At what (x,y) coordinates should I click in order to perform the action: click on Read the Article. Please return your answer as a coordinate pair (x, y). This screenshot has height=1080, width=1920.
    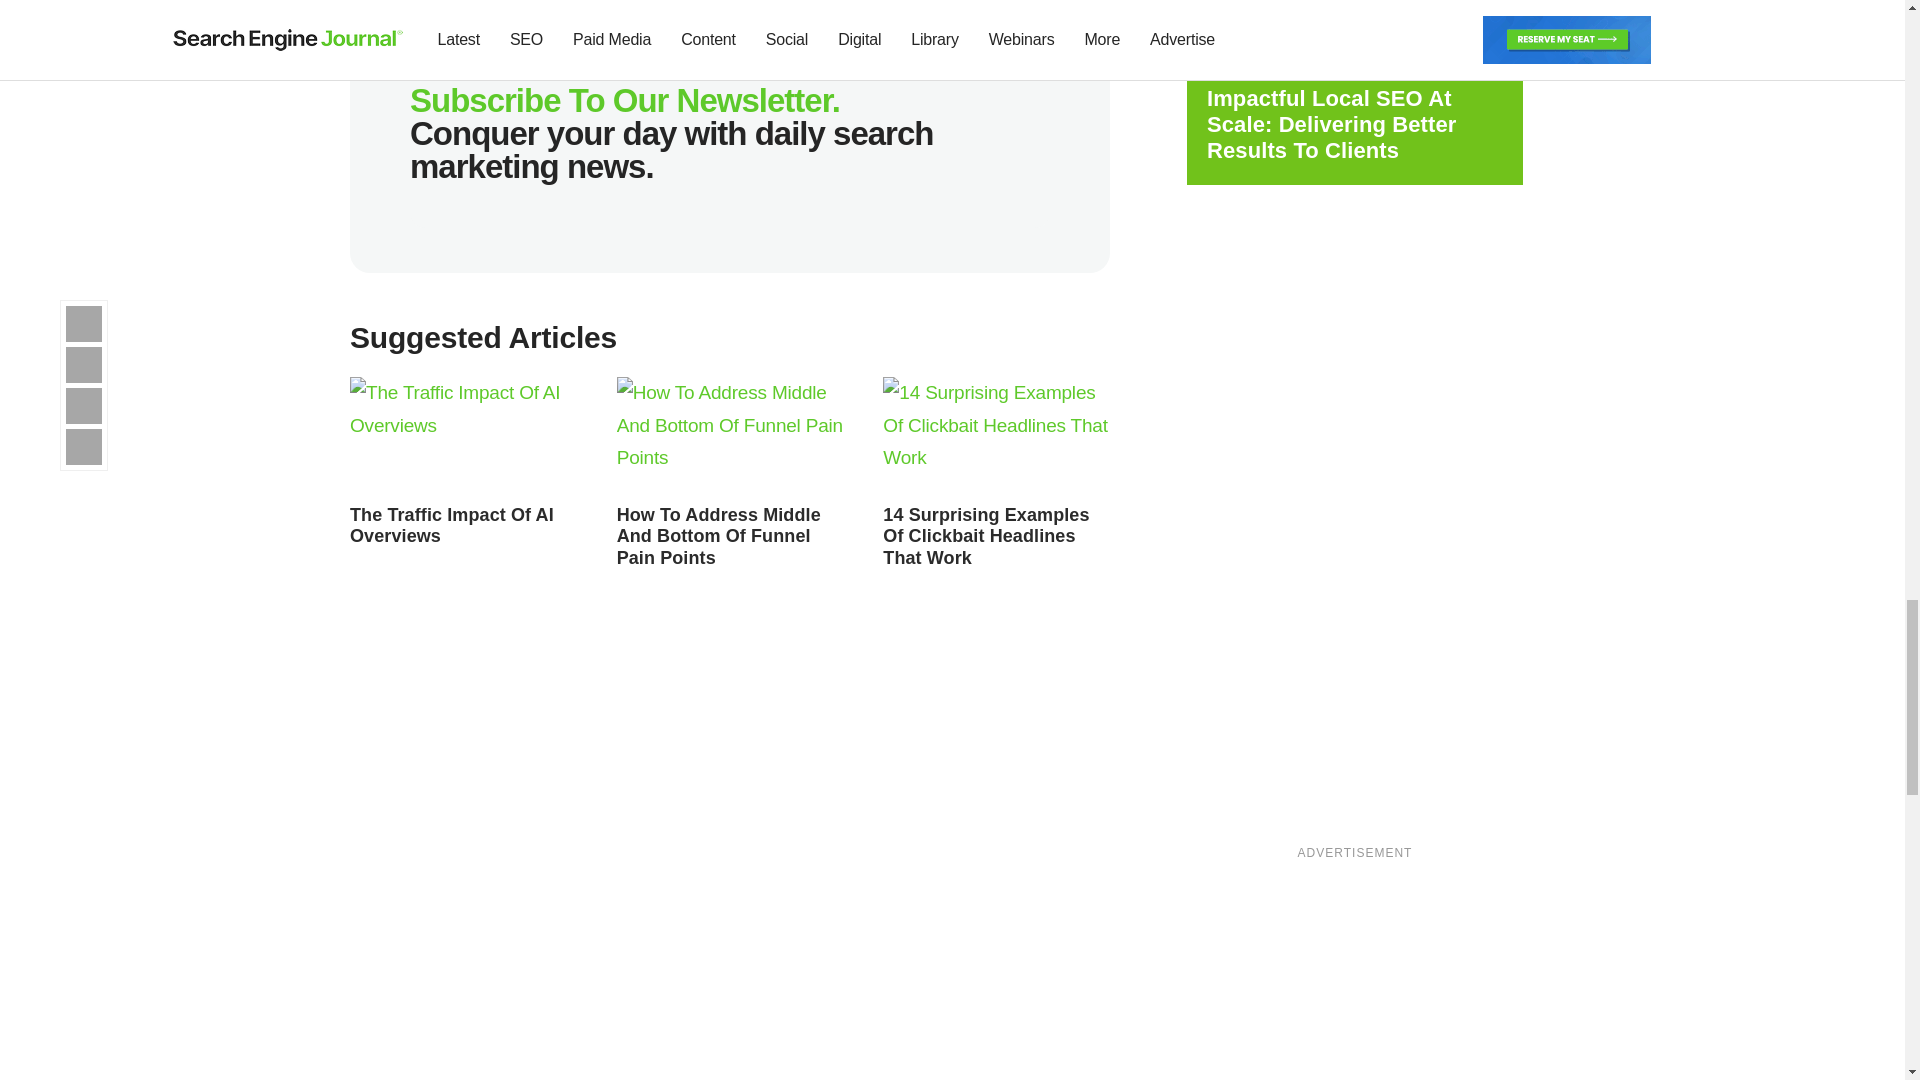
    Looking at the image, I should click on (452, 526).